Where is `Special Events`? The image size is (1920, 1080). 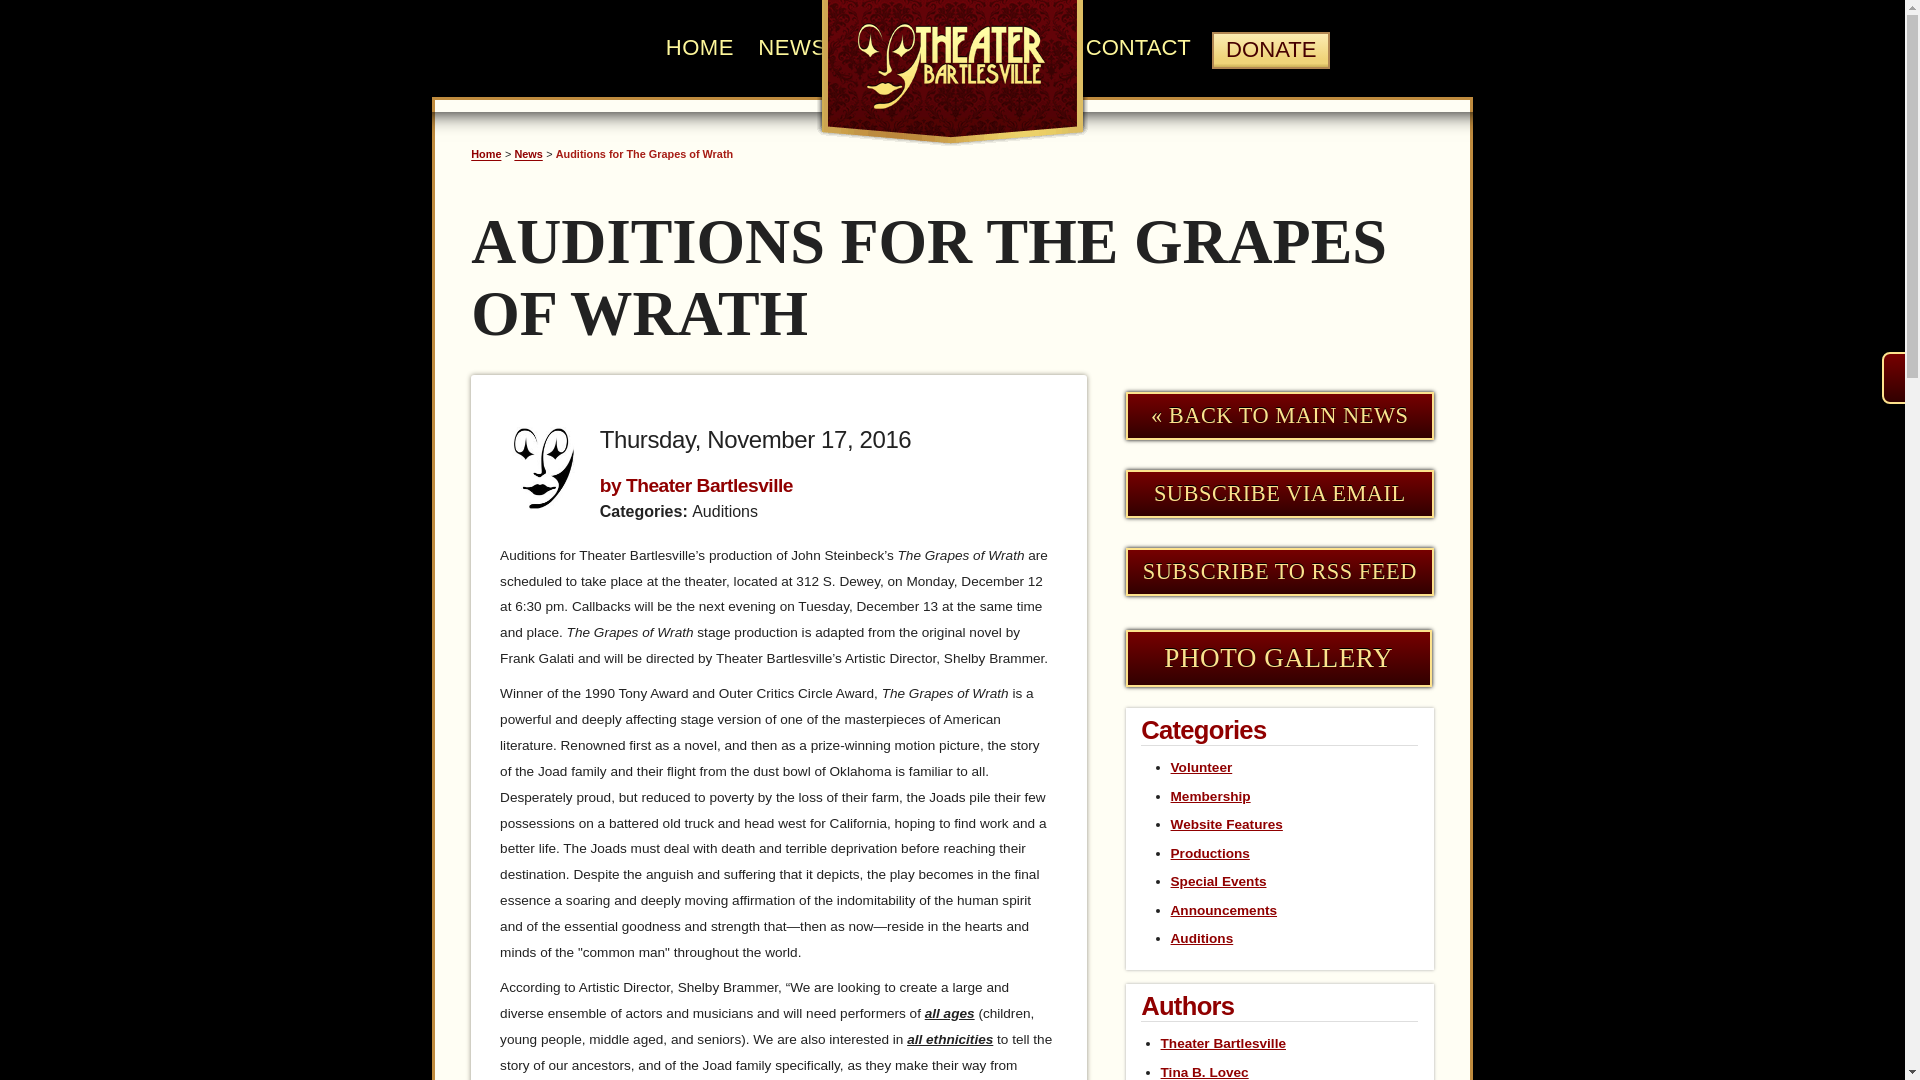 Special Events is located at coordinates (1219, 880).